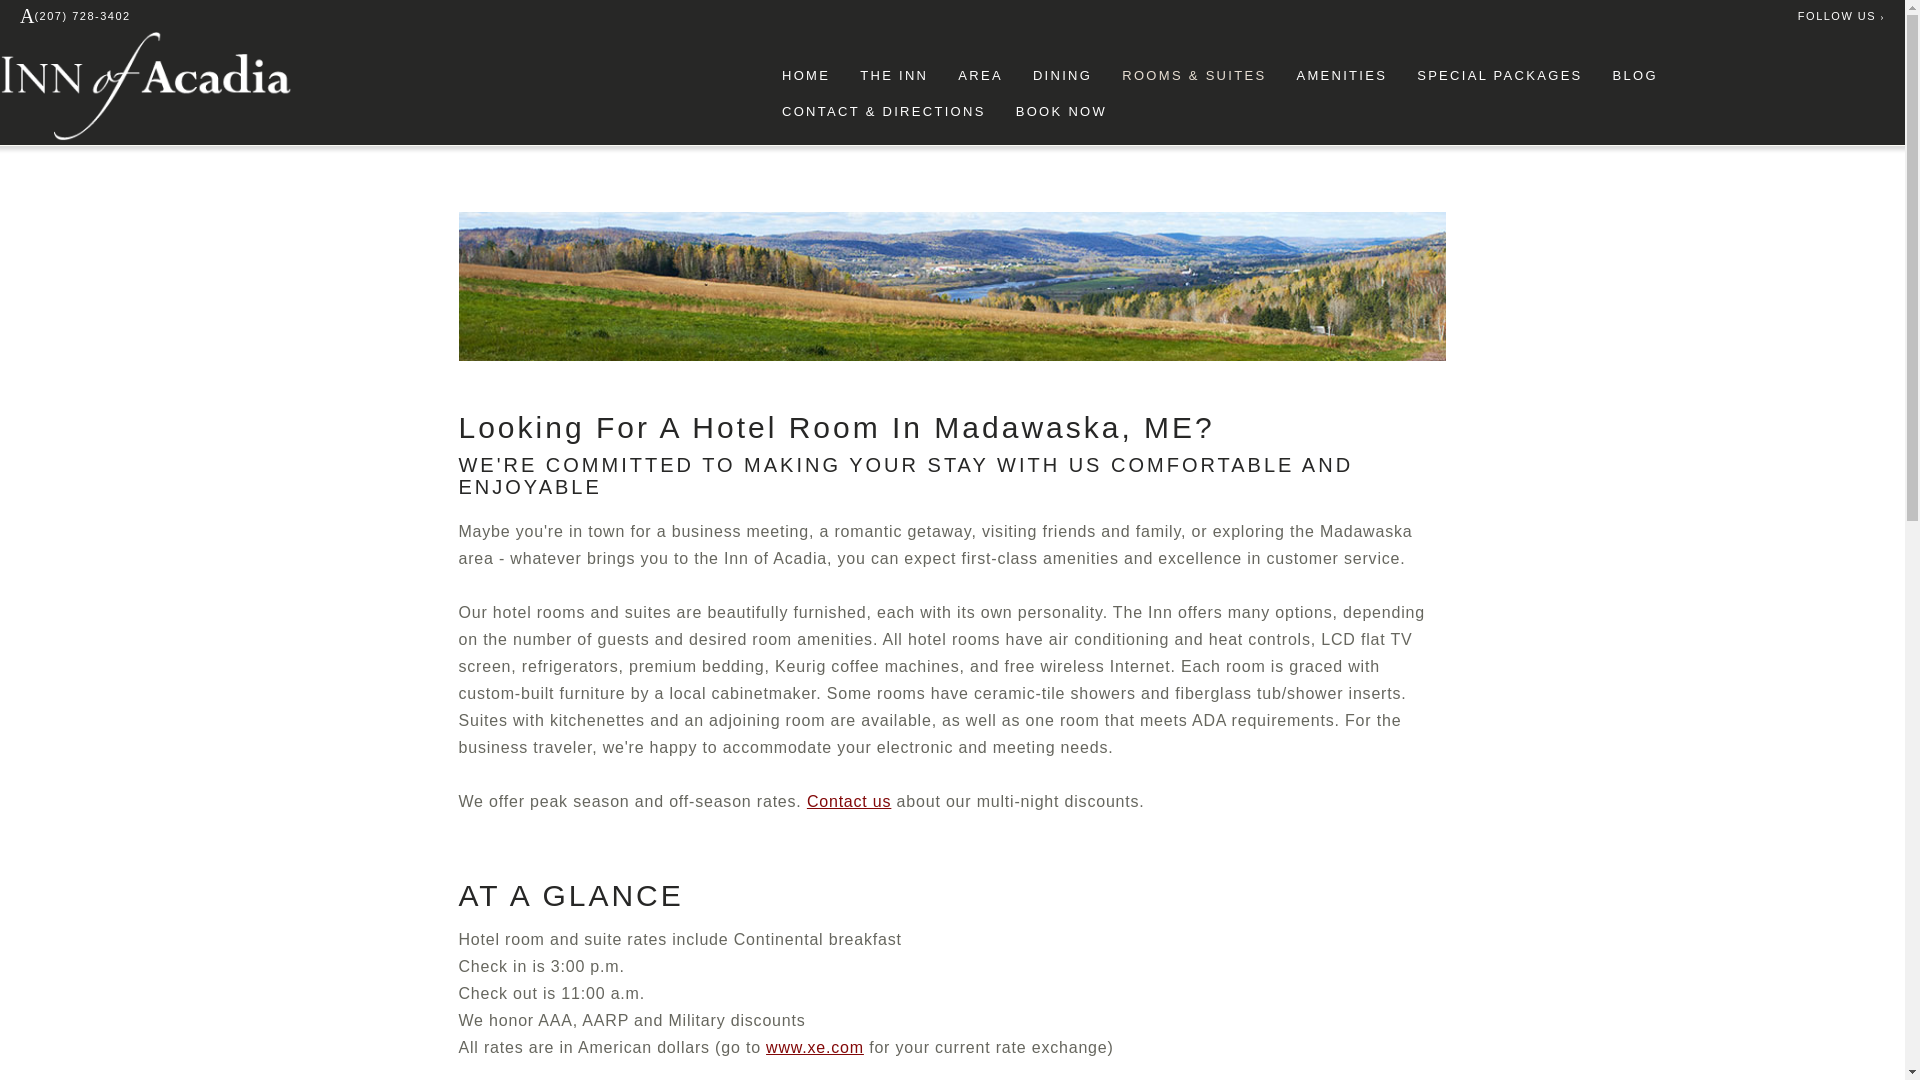  What do you see at coordinates (1635, 75) in the screenshot?
I see `BLOG` at bounding box center [1635, 75].